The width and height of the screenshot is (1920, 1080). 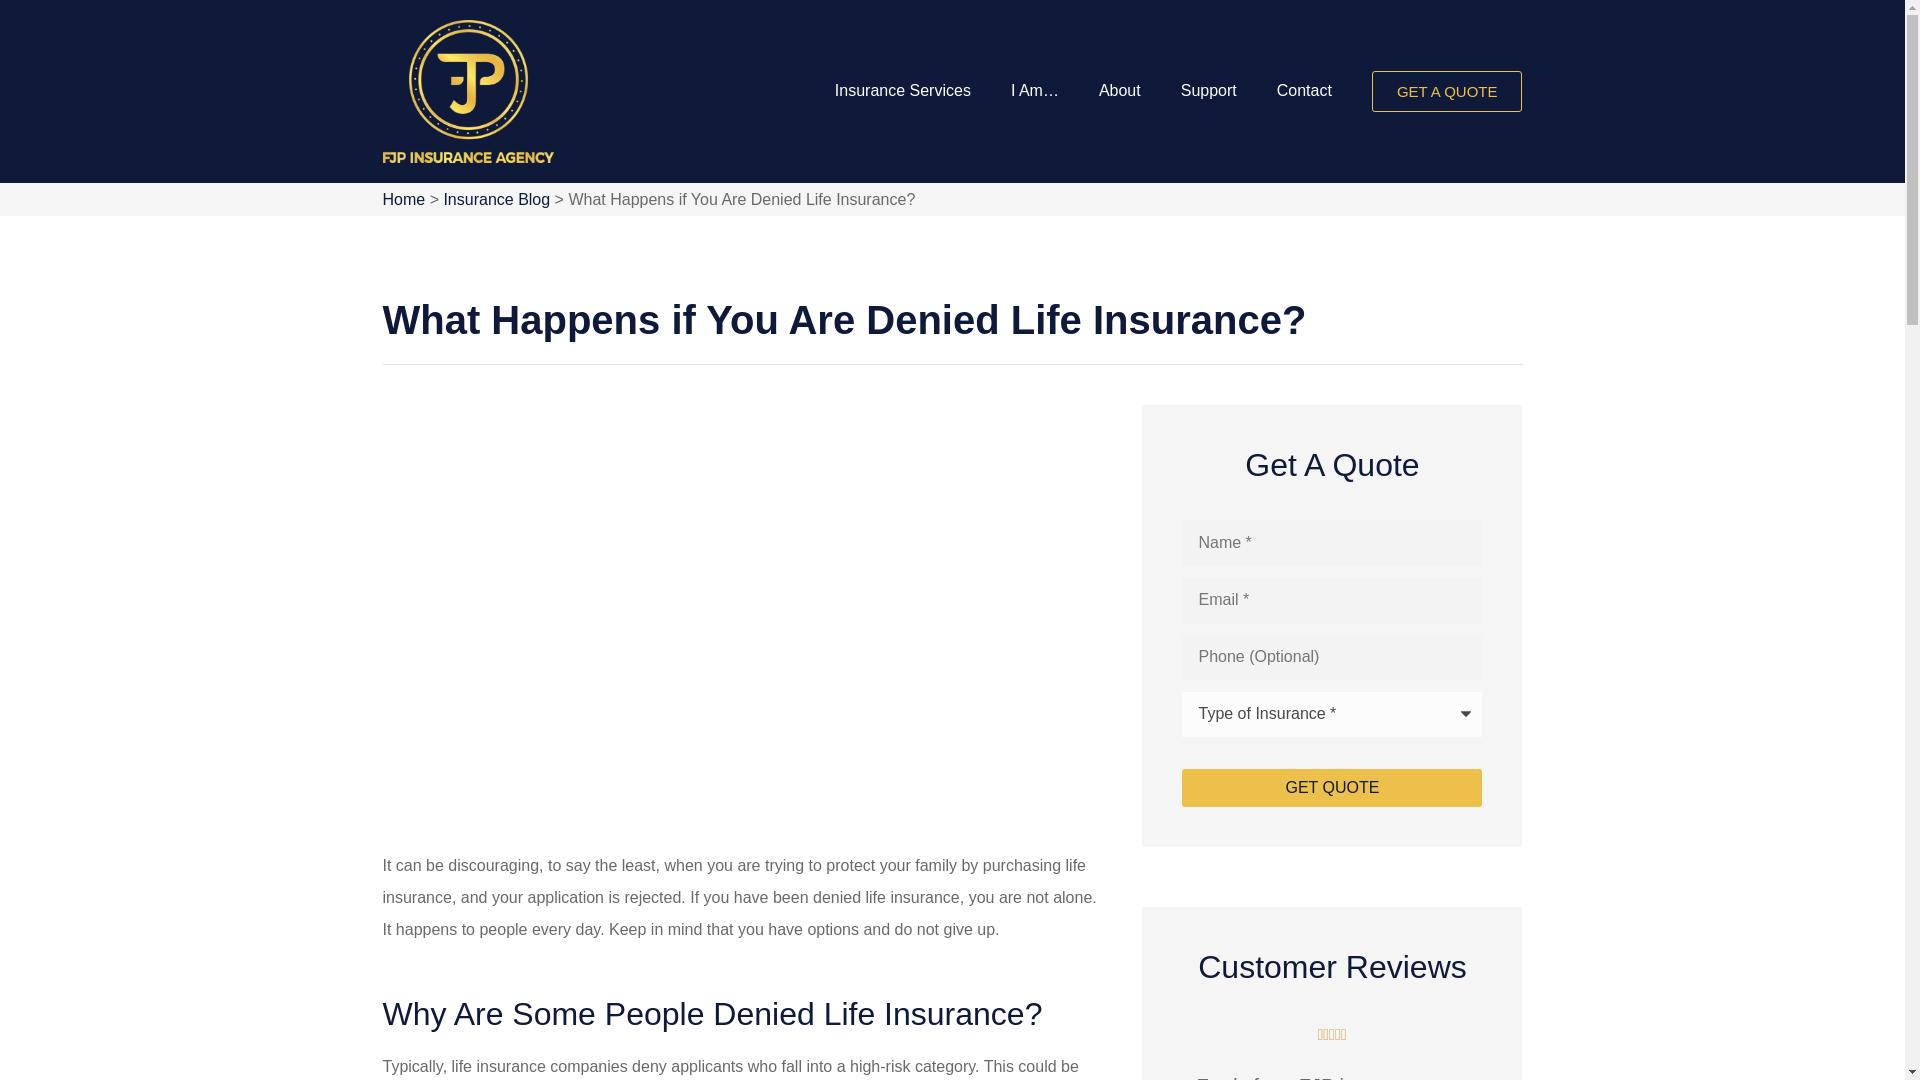 What do you see at coordinates (1120, 90) in the screenshot?
I see `About` at bounding box center [1120, 90].